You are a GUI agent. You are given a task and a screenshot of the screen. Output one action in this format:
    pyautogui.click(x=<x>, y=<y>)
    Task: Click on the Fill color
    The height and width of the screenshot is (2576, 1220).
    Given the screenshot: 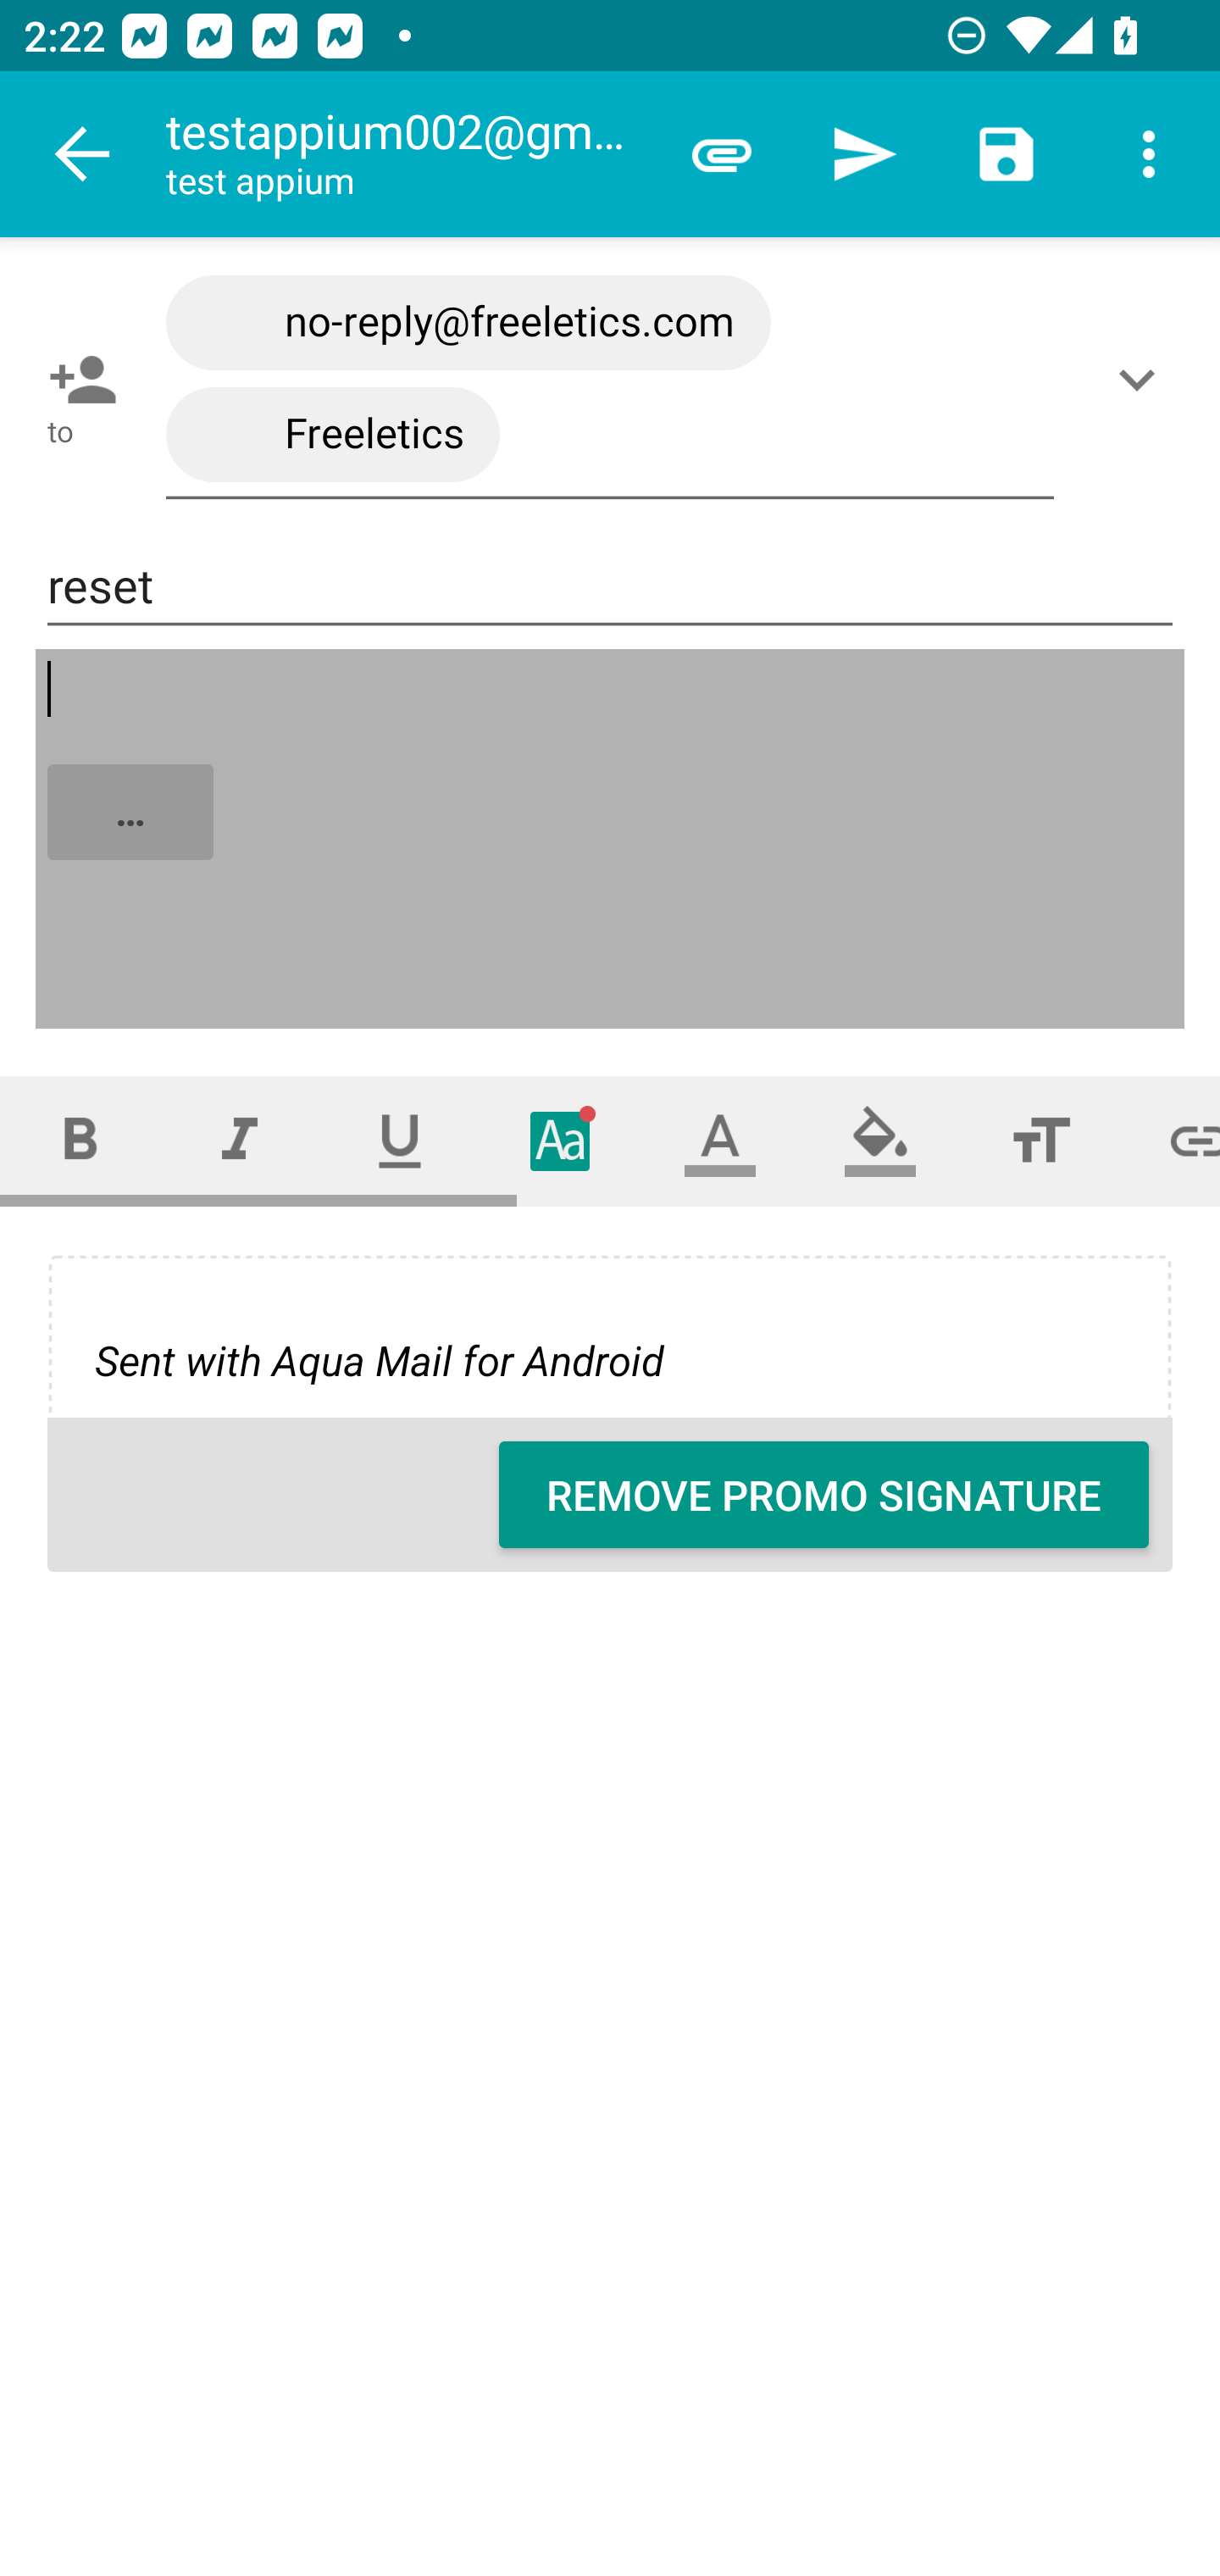 What is the action you would take?
    pyautogui.click(x=880, y=1141)
    